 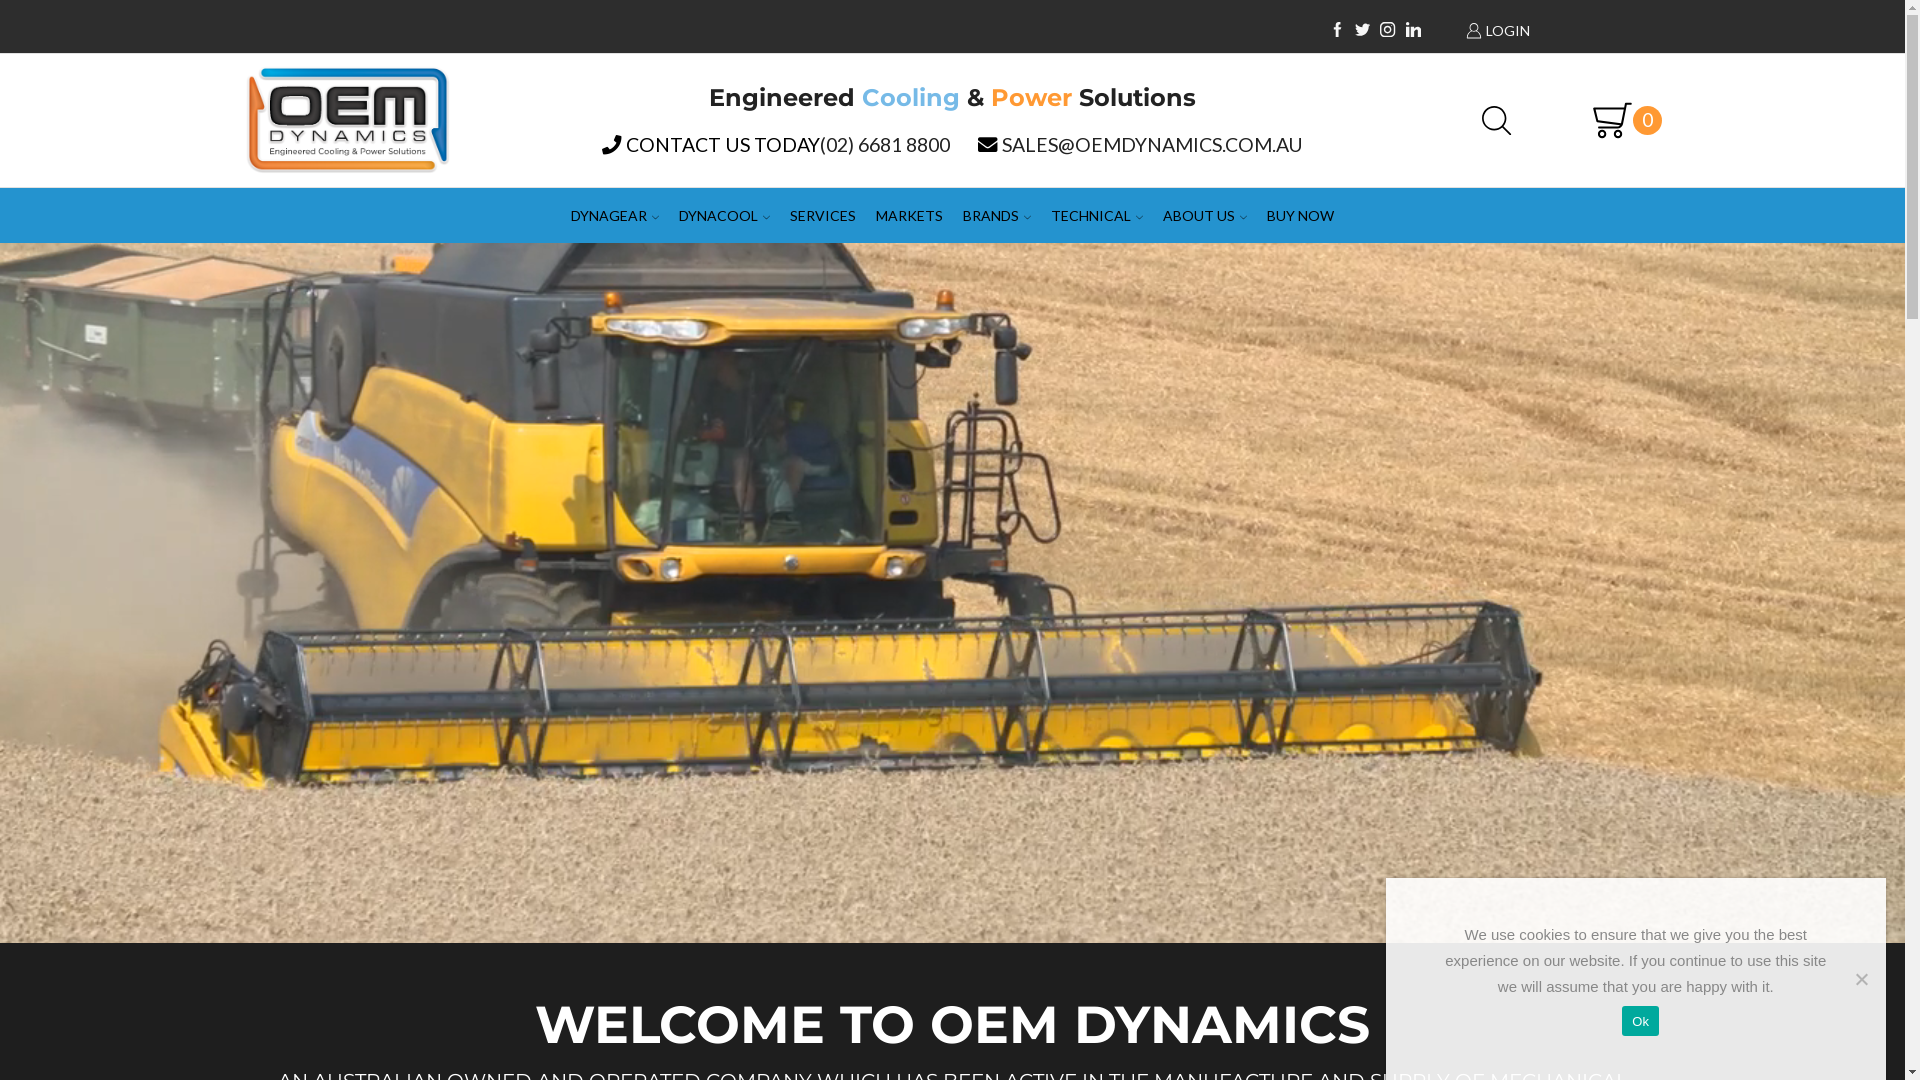 What do you see at coordinates (615, 216) in the screenshot?
I see `DYNAGEAR` at bounding box center [615, 216].